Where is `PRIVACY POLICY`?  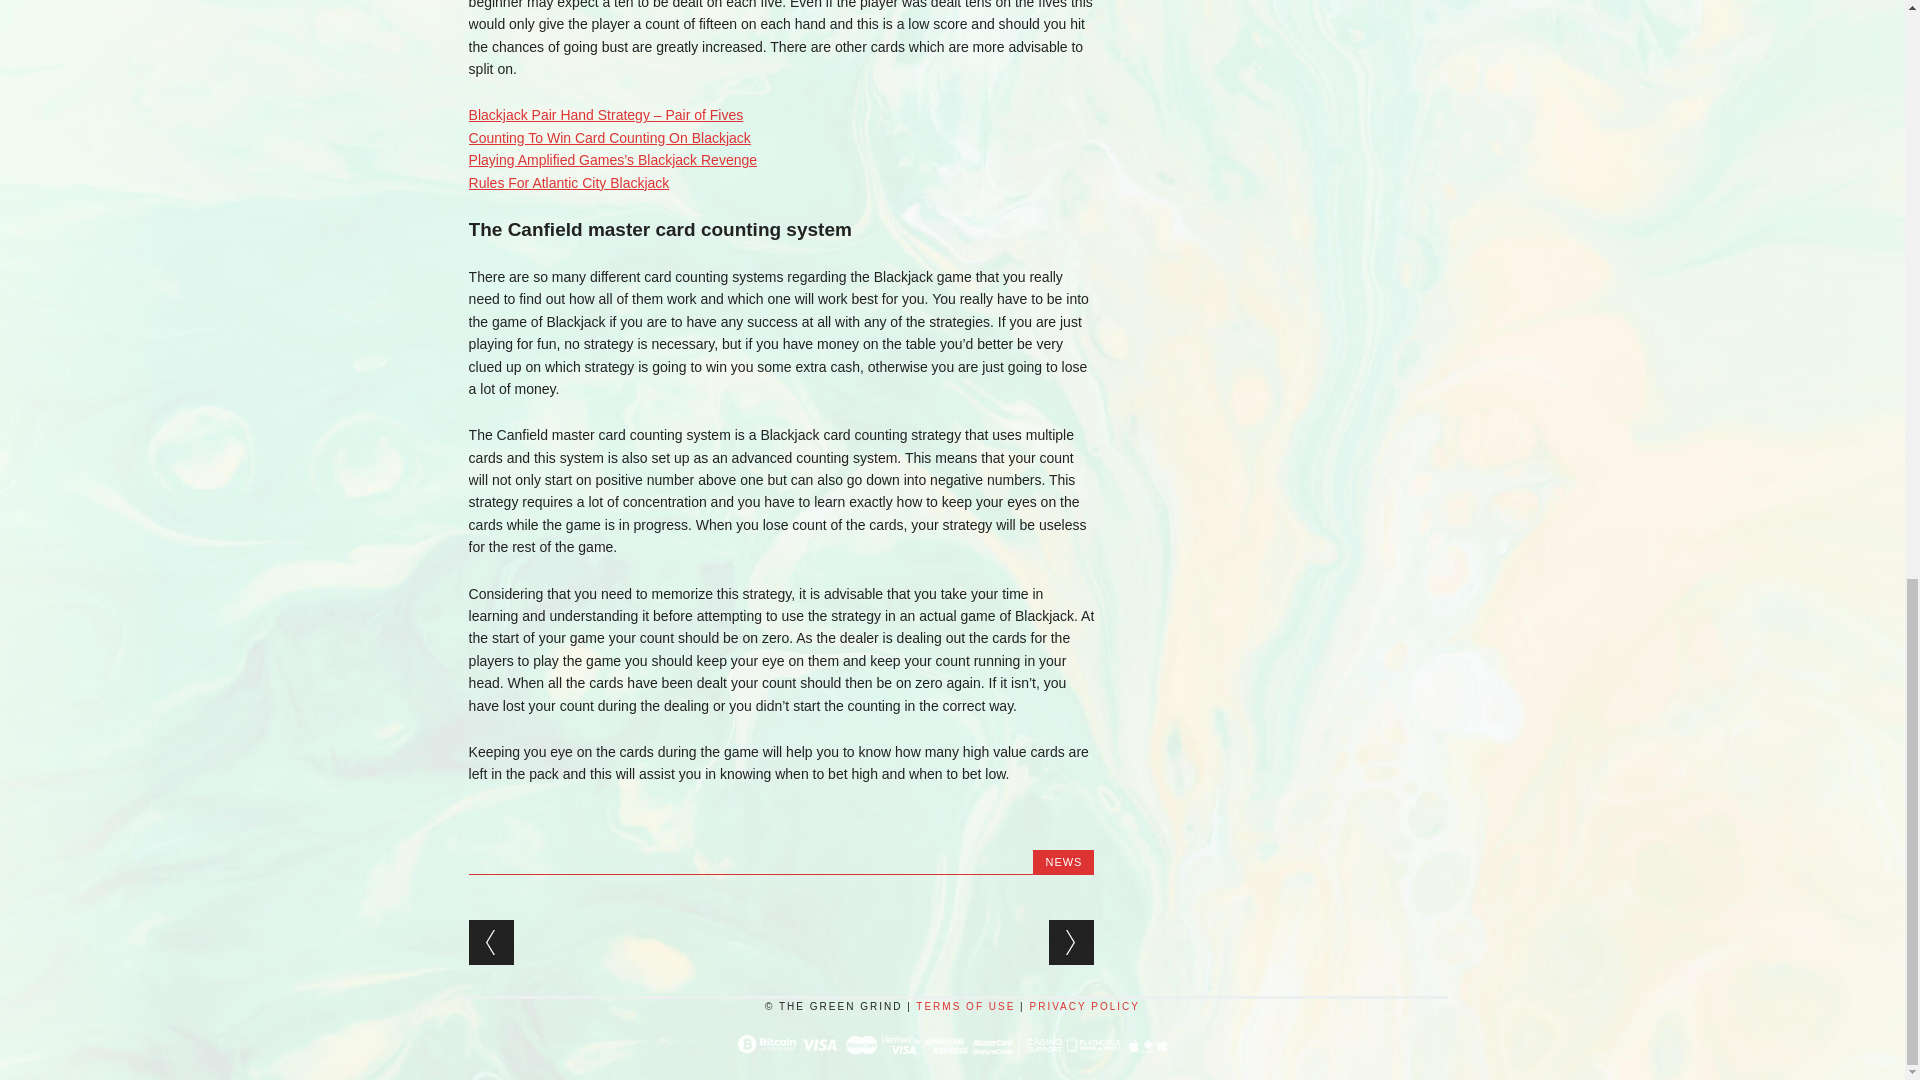
PRIVACY POLICY is located at coordinates (1084, 1006).